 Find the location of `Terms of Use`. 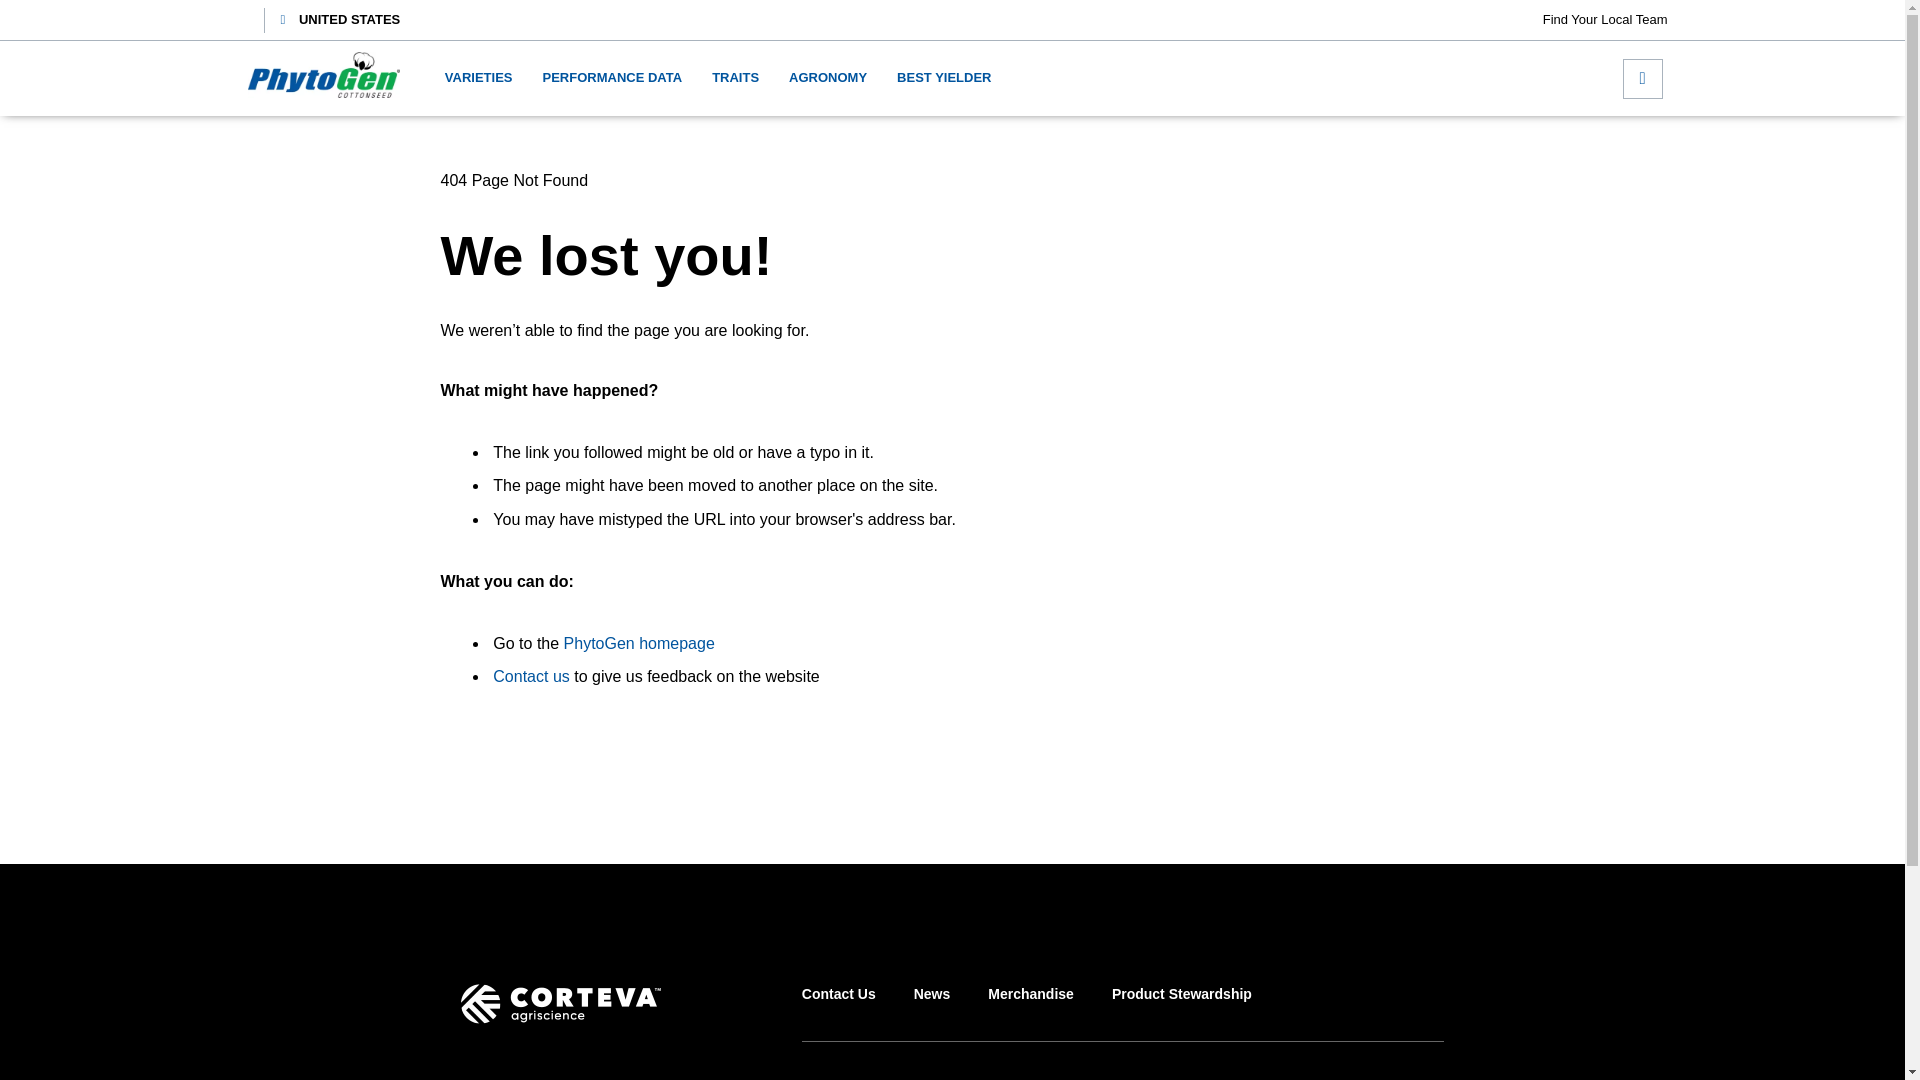

Terms of Use is located at coordinates (860, 1078).